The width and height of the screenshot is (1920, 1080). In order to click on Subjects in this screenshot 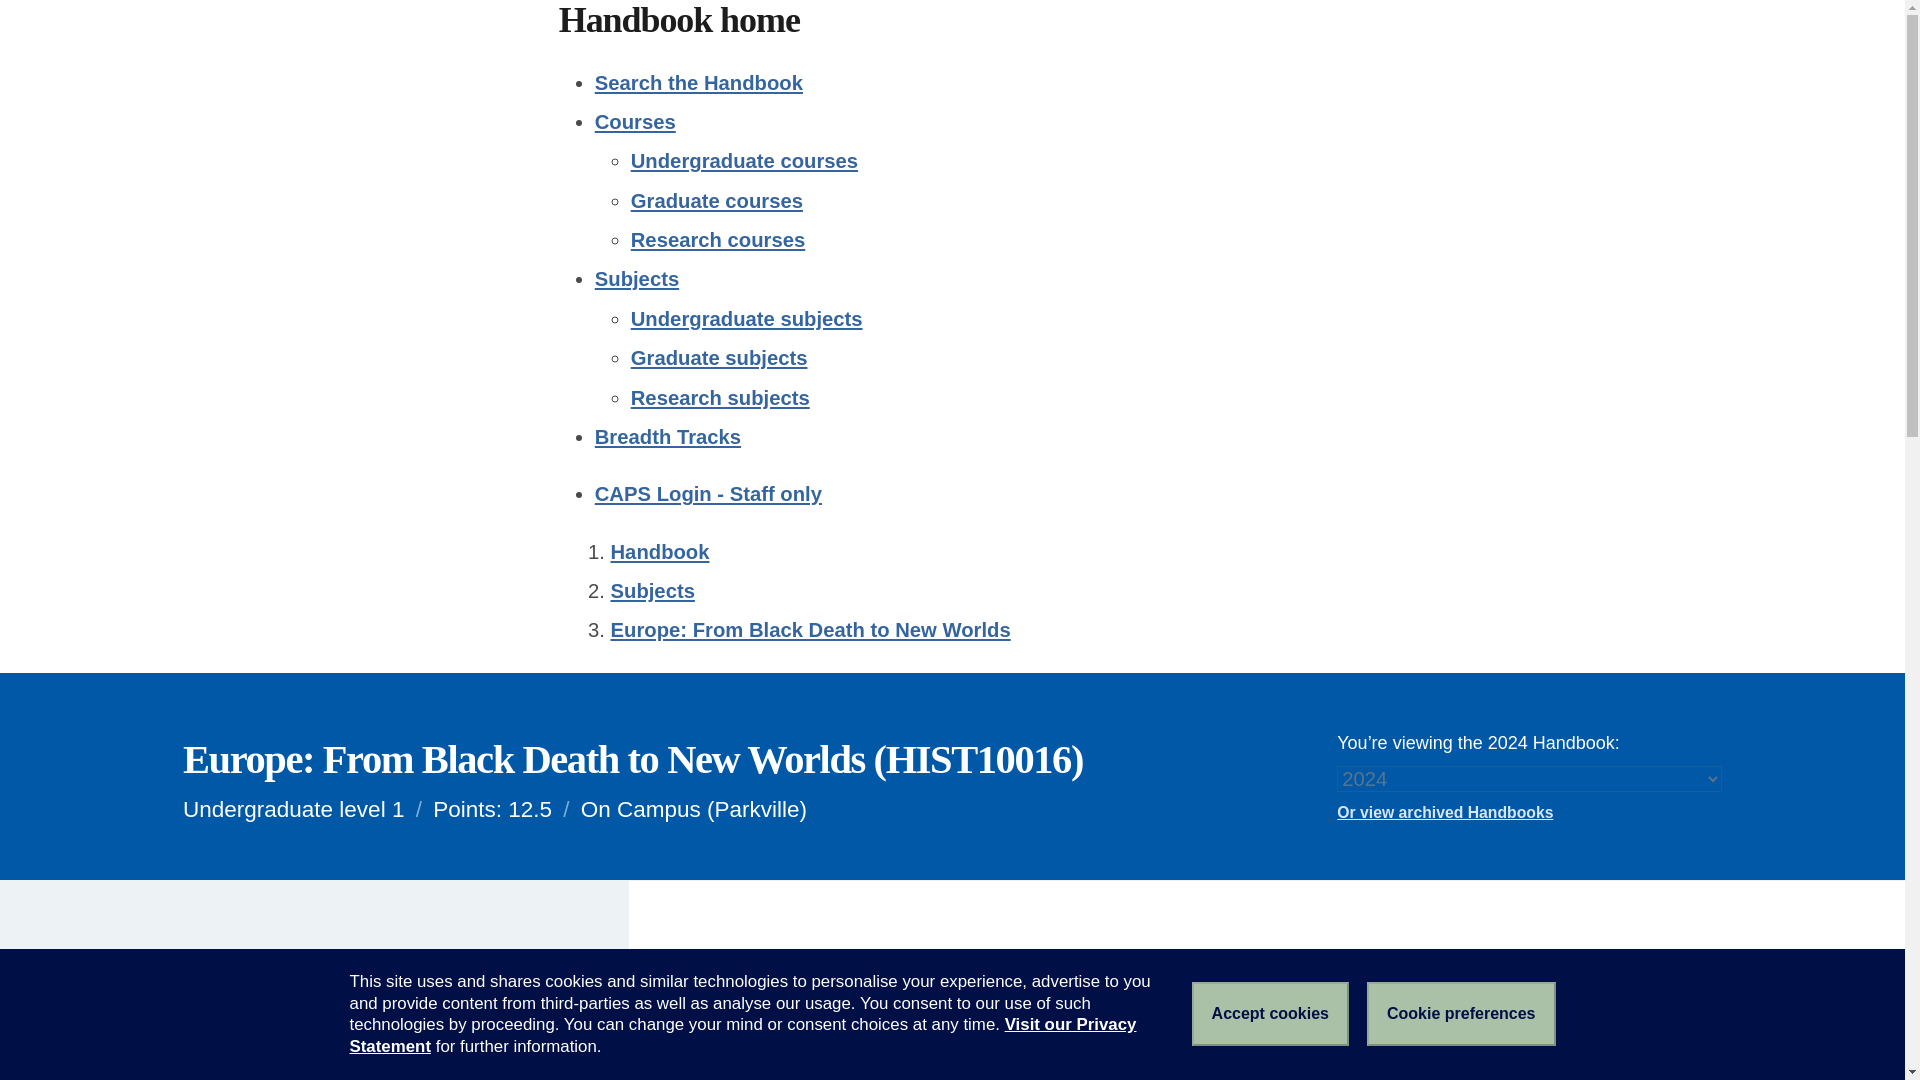, I will do `click(652, 590)`.